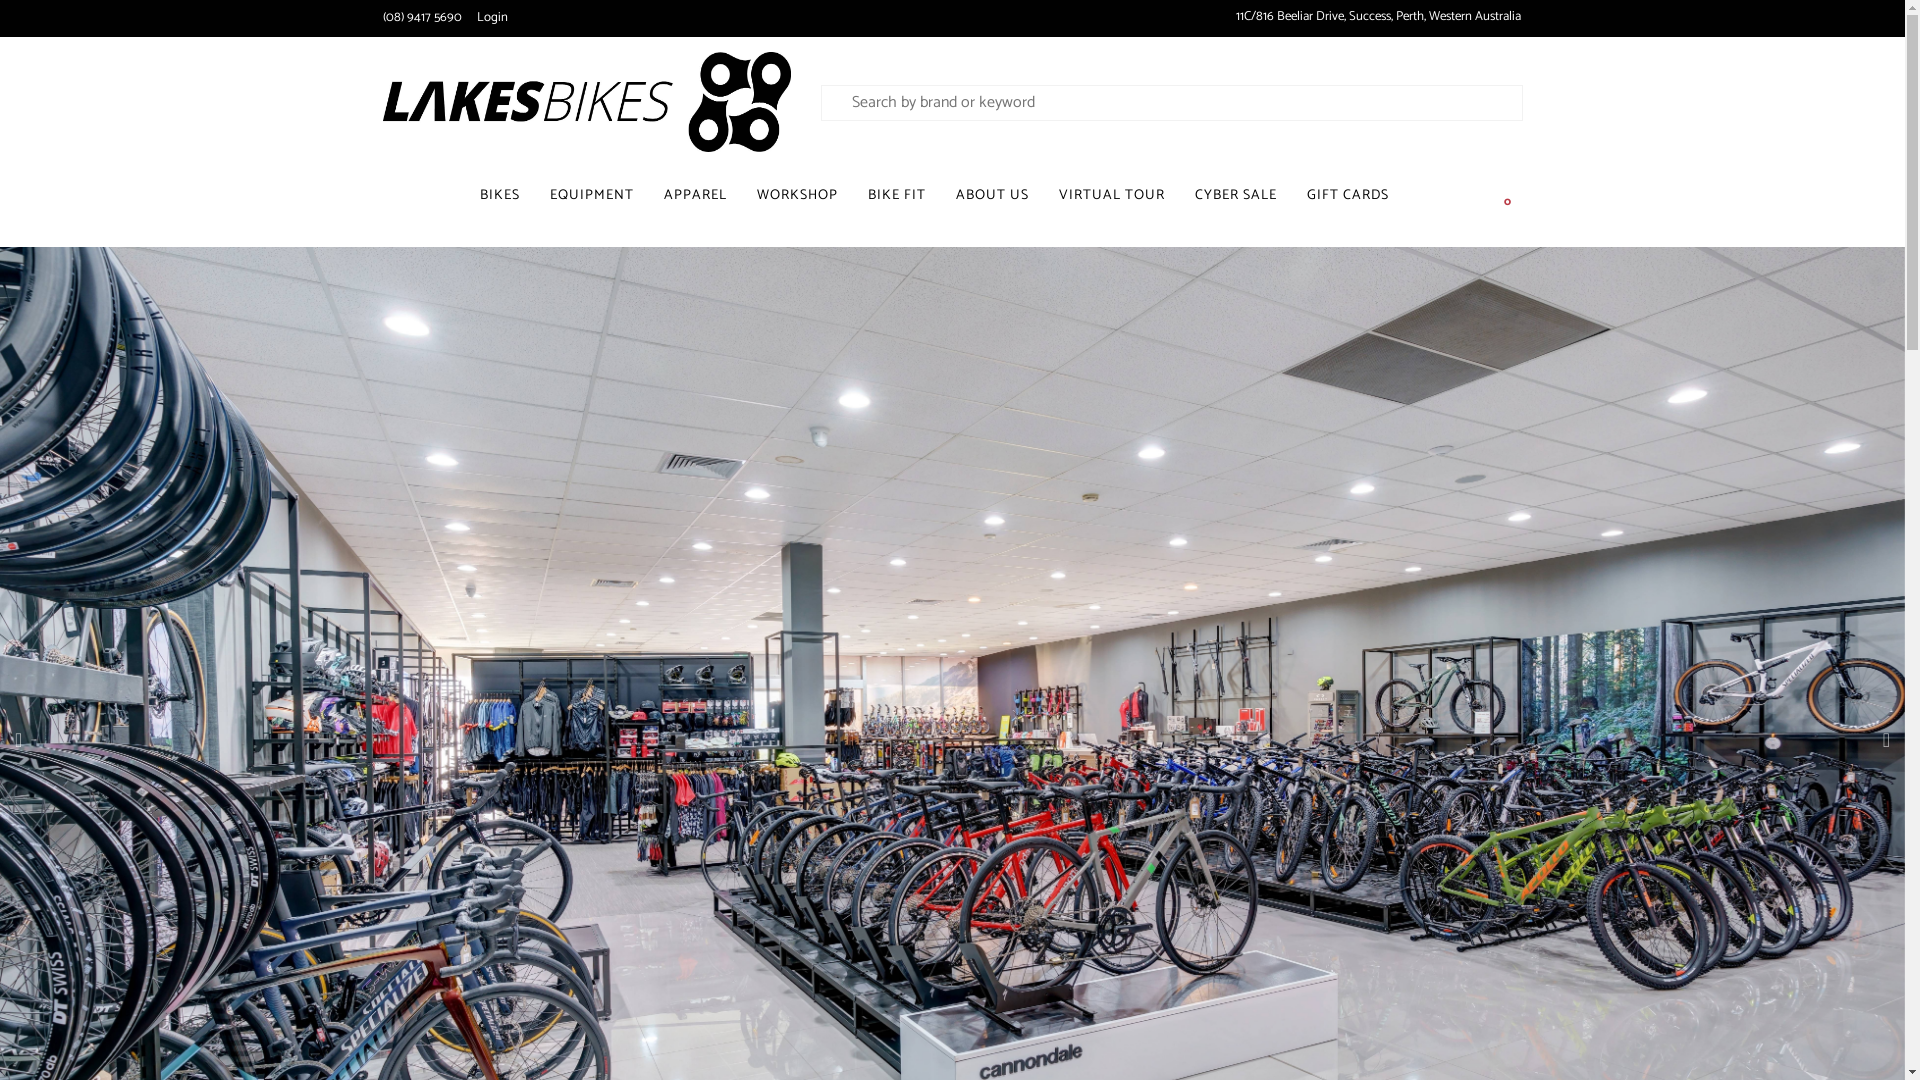  Describe the element at coordinates (1240, 202) in the screenshot. I see `CYBER SALE` at that location.